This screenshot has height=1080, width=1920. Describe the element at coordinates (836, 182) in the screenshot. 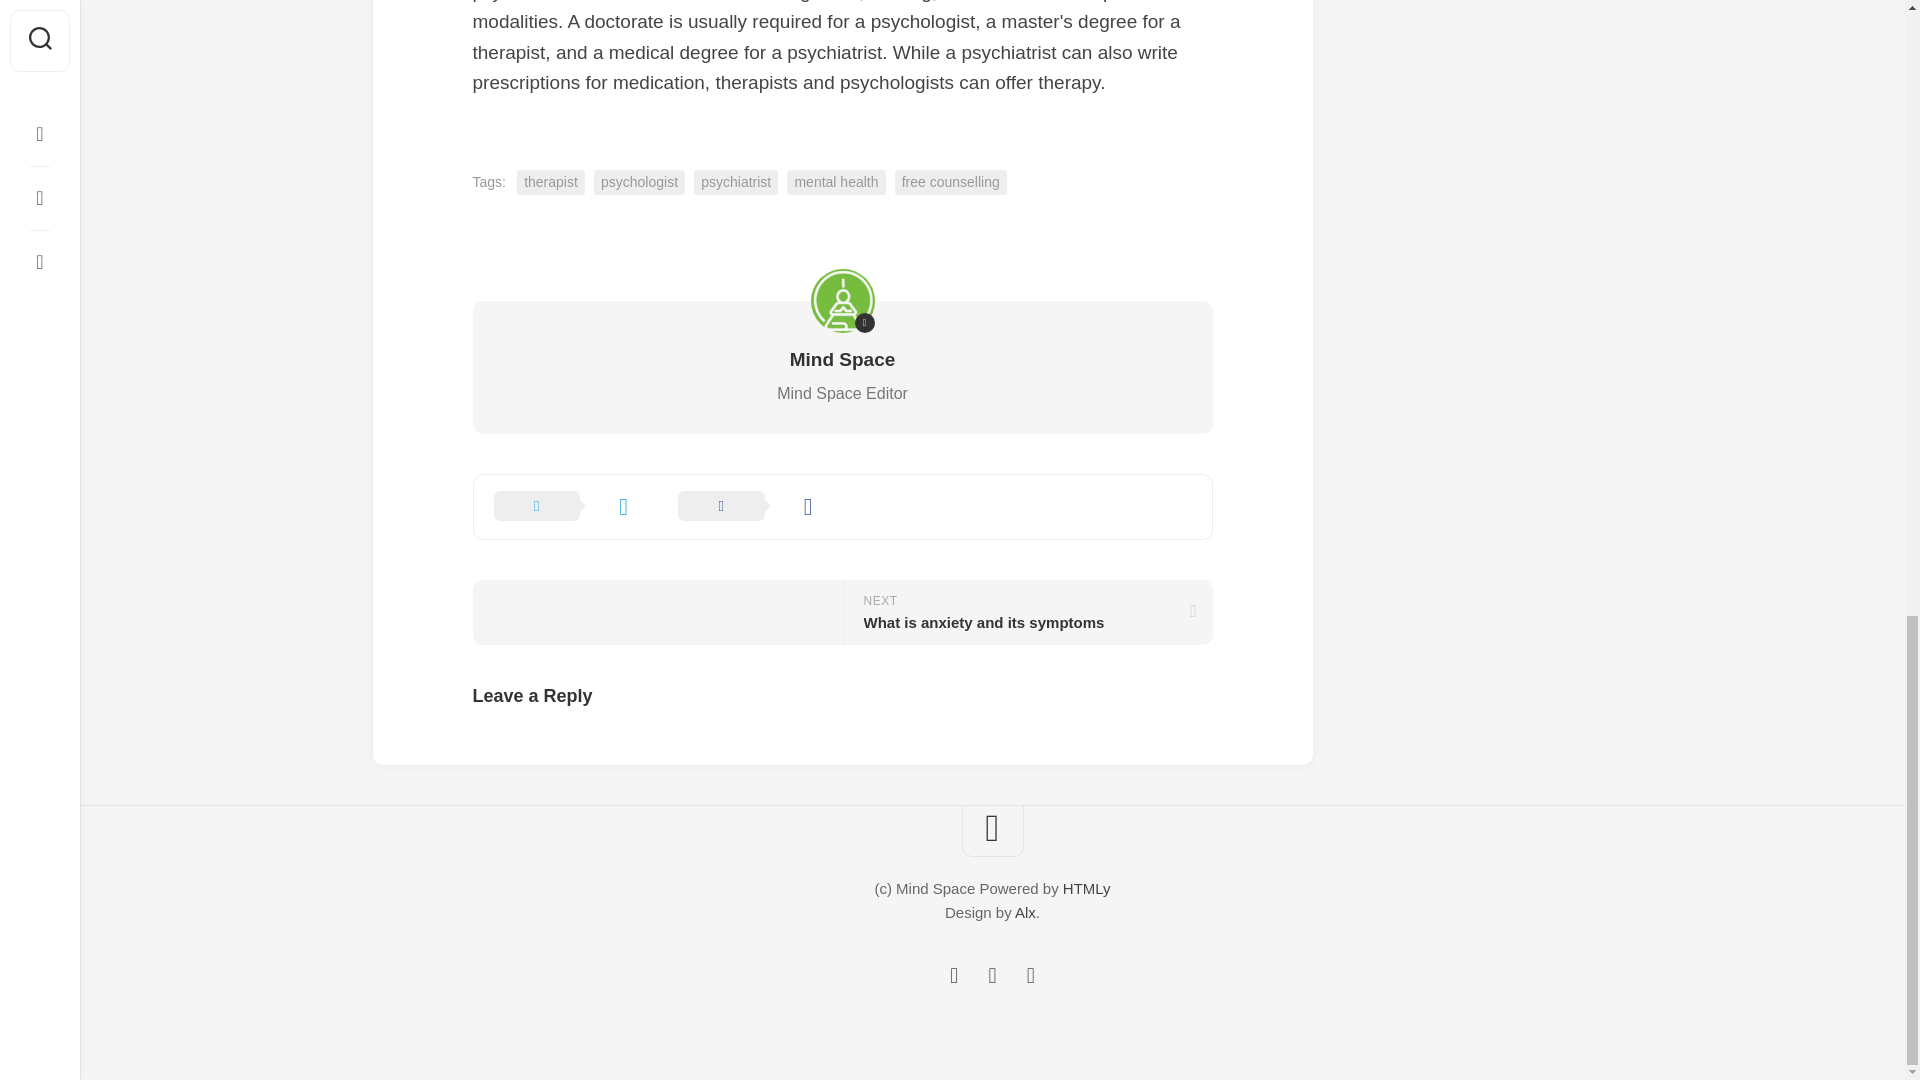

I see `mental health` at that location.